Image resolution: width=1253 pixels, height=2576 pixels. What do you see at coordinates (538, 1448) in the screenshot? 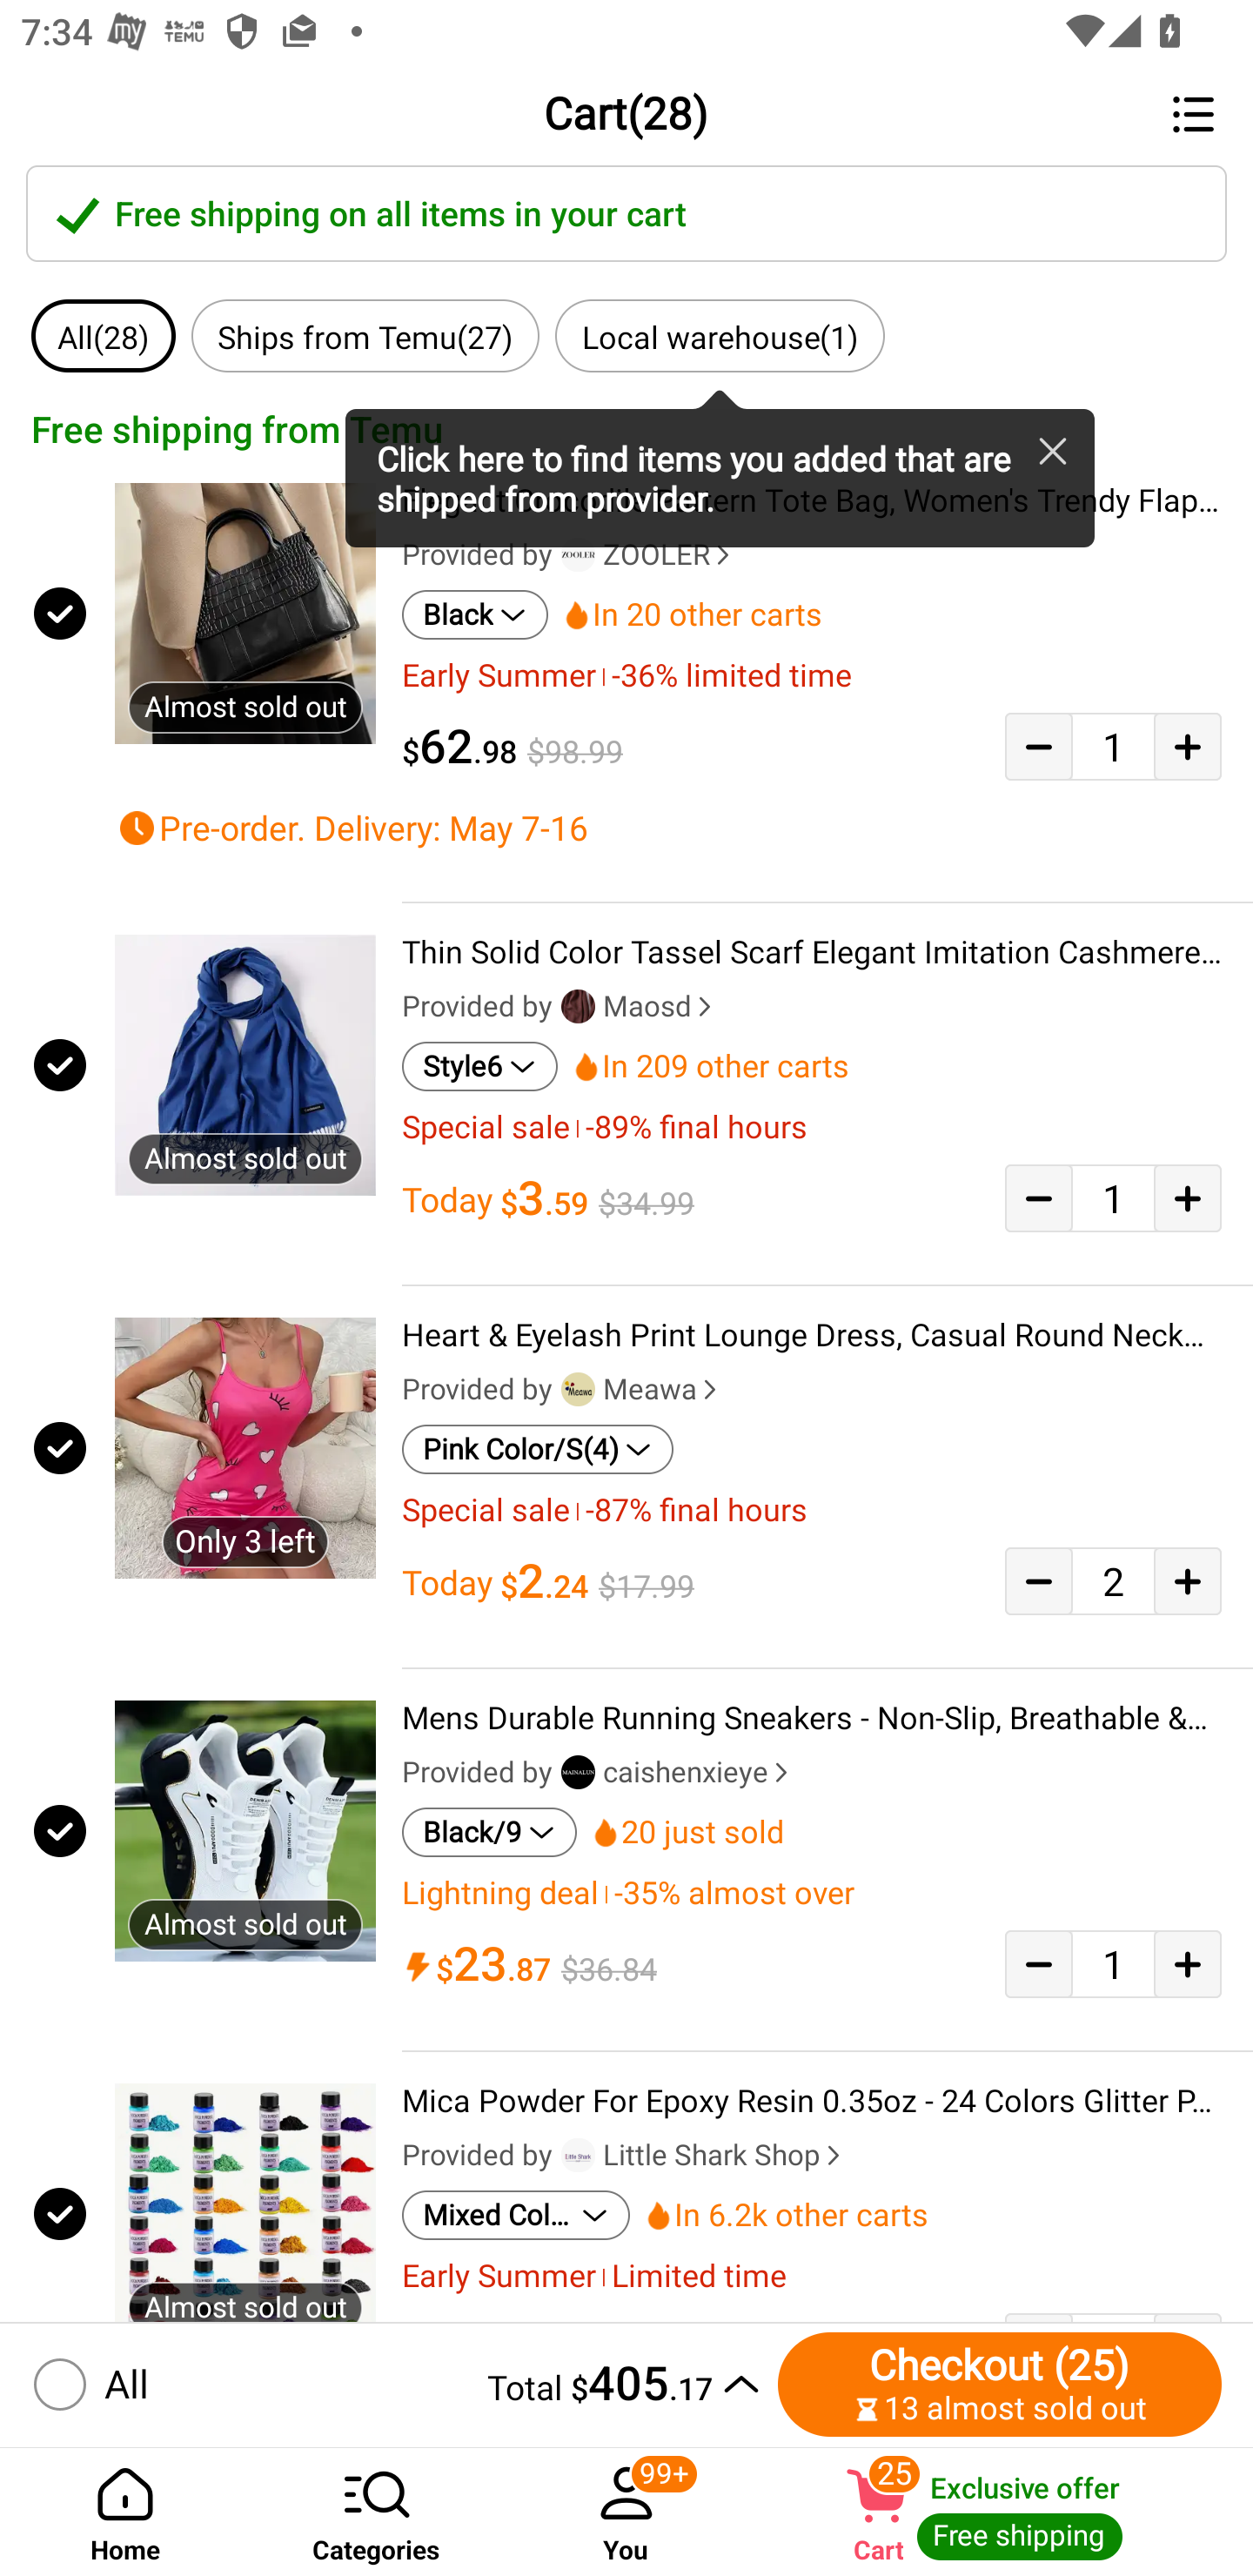
I see `Pink Color/S(4)` at bounding box center [538, 1448].